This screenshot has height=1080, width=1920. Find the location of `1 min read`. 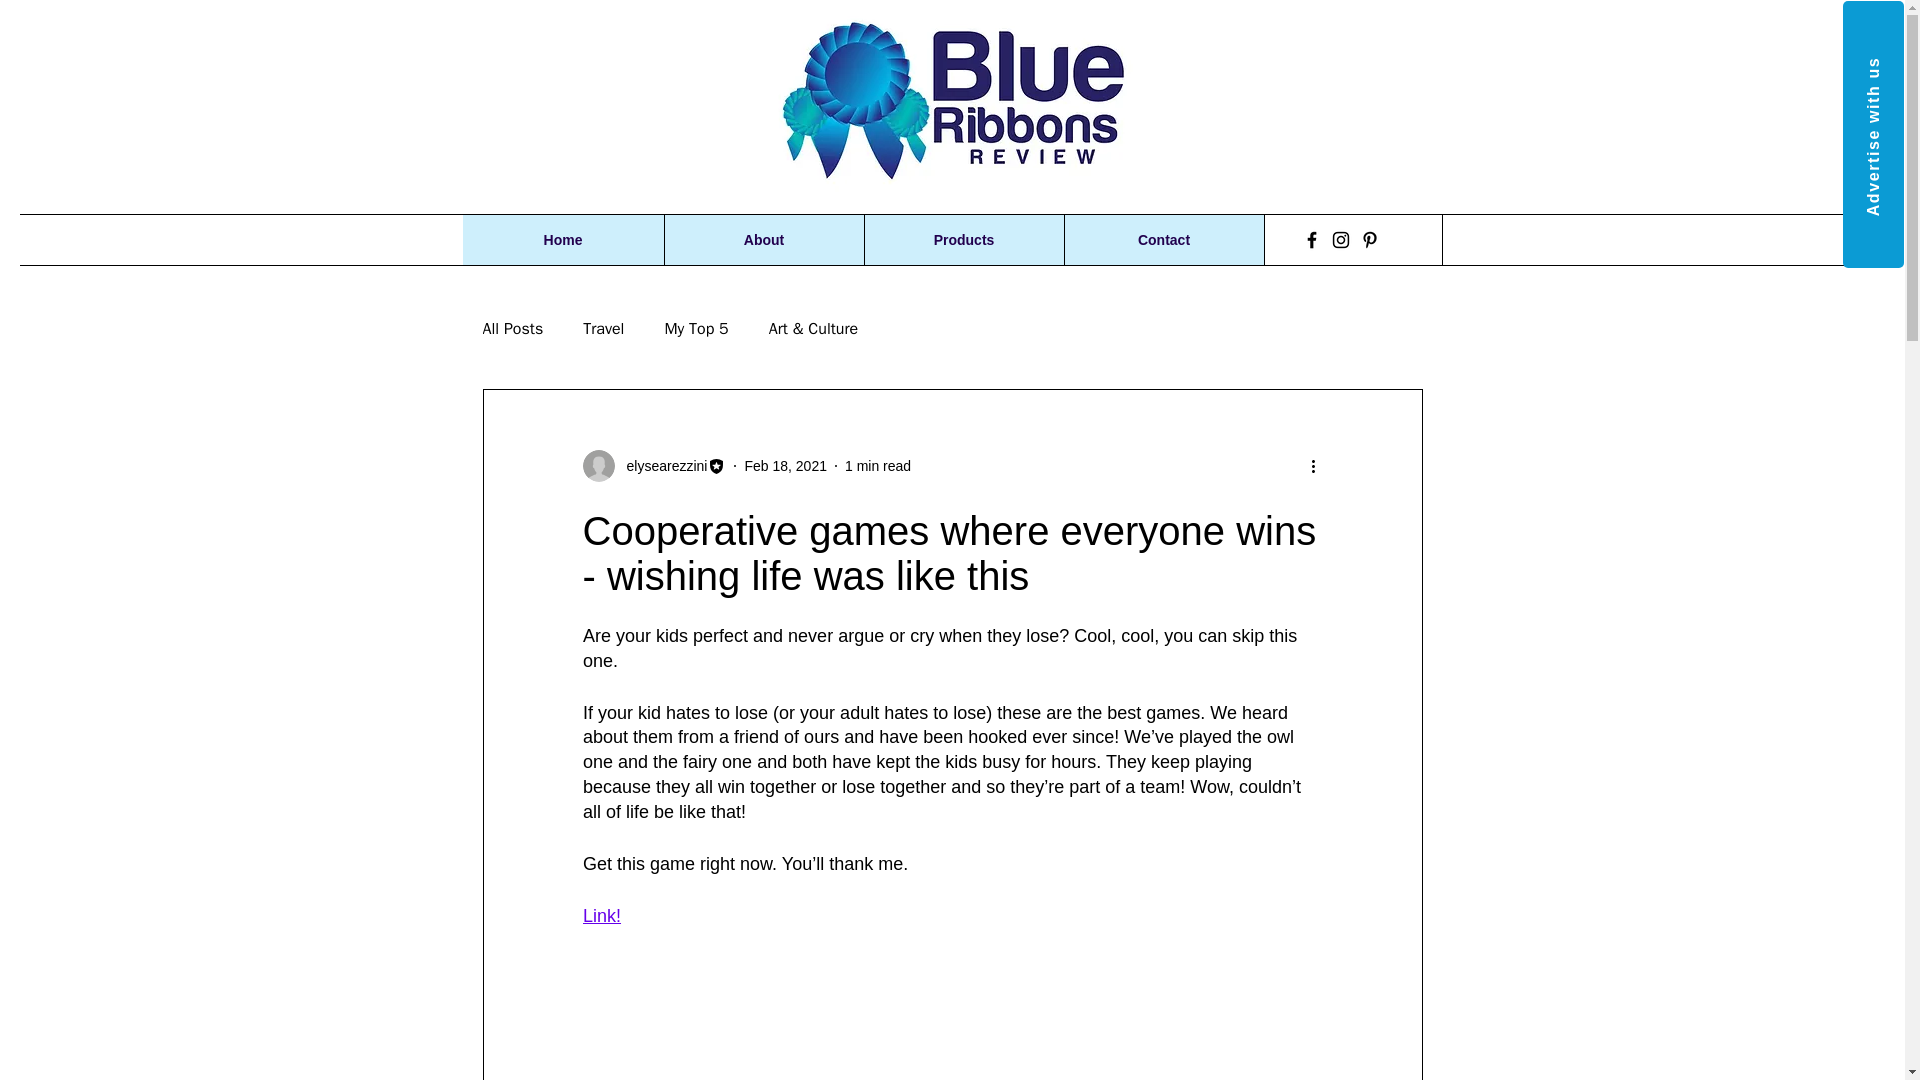

1 min read is located at coordinates (877, 466).